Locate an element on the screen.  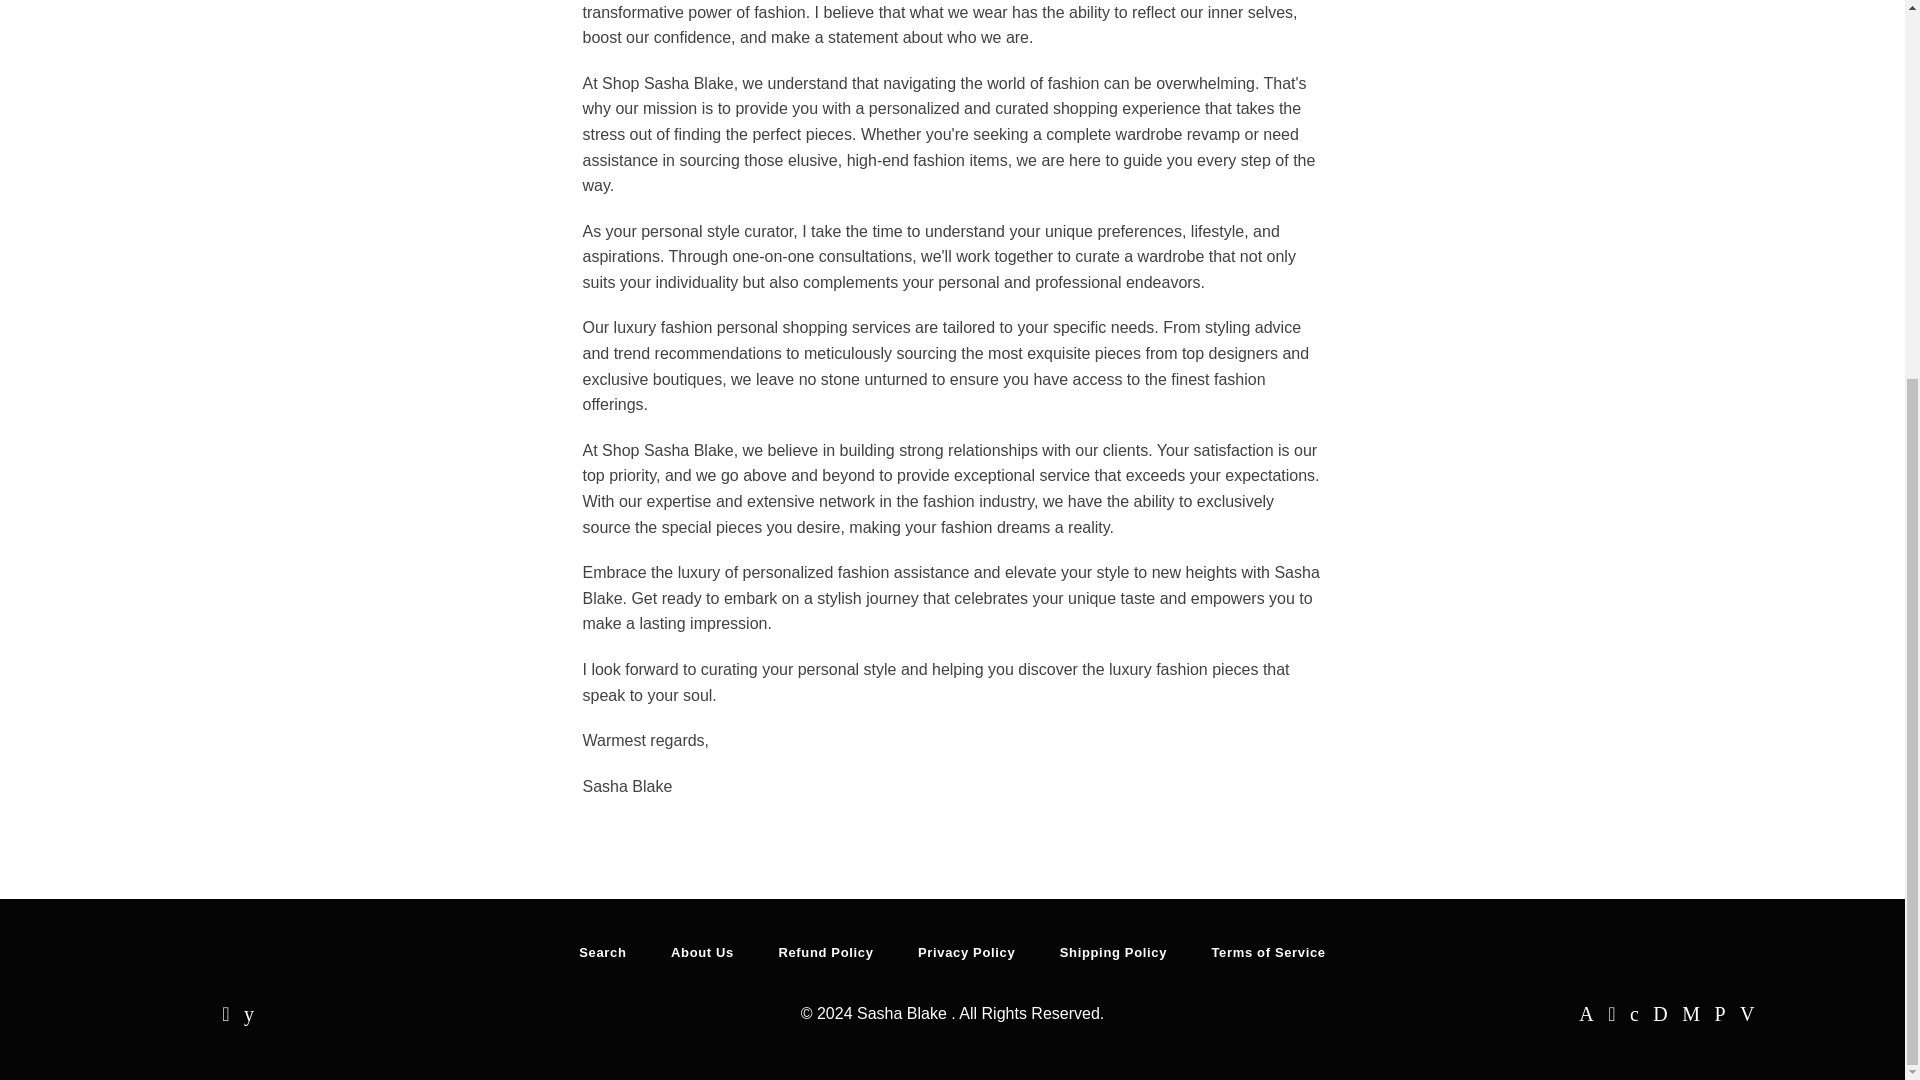
YouTube is located at coordinates (248, 1014).